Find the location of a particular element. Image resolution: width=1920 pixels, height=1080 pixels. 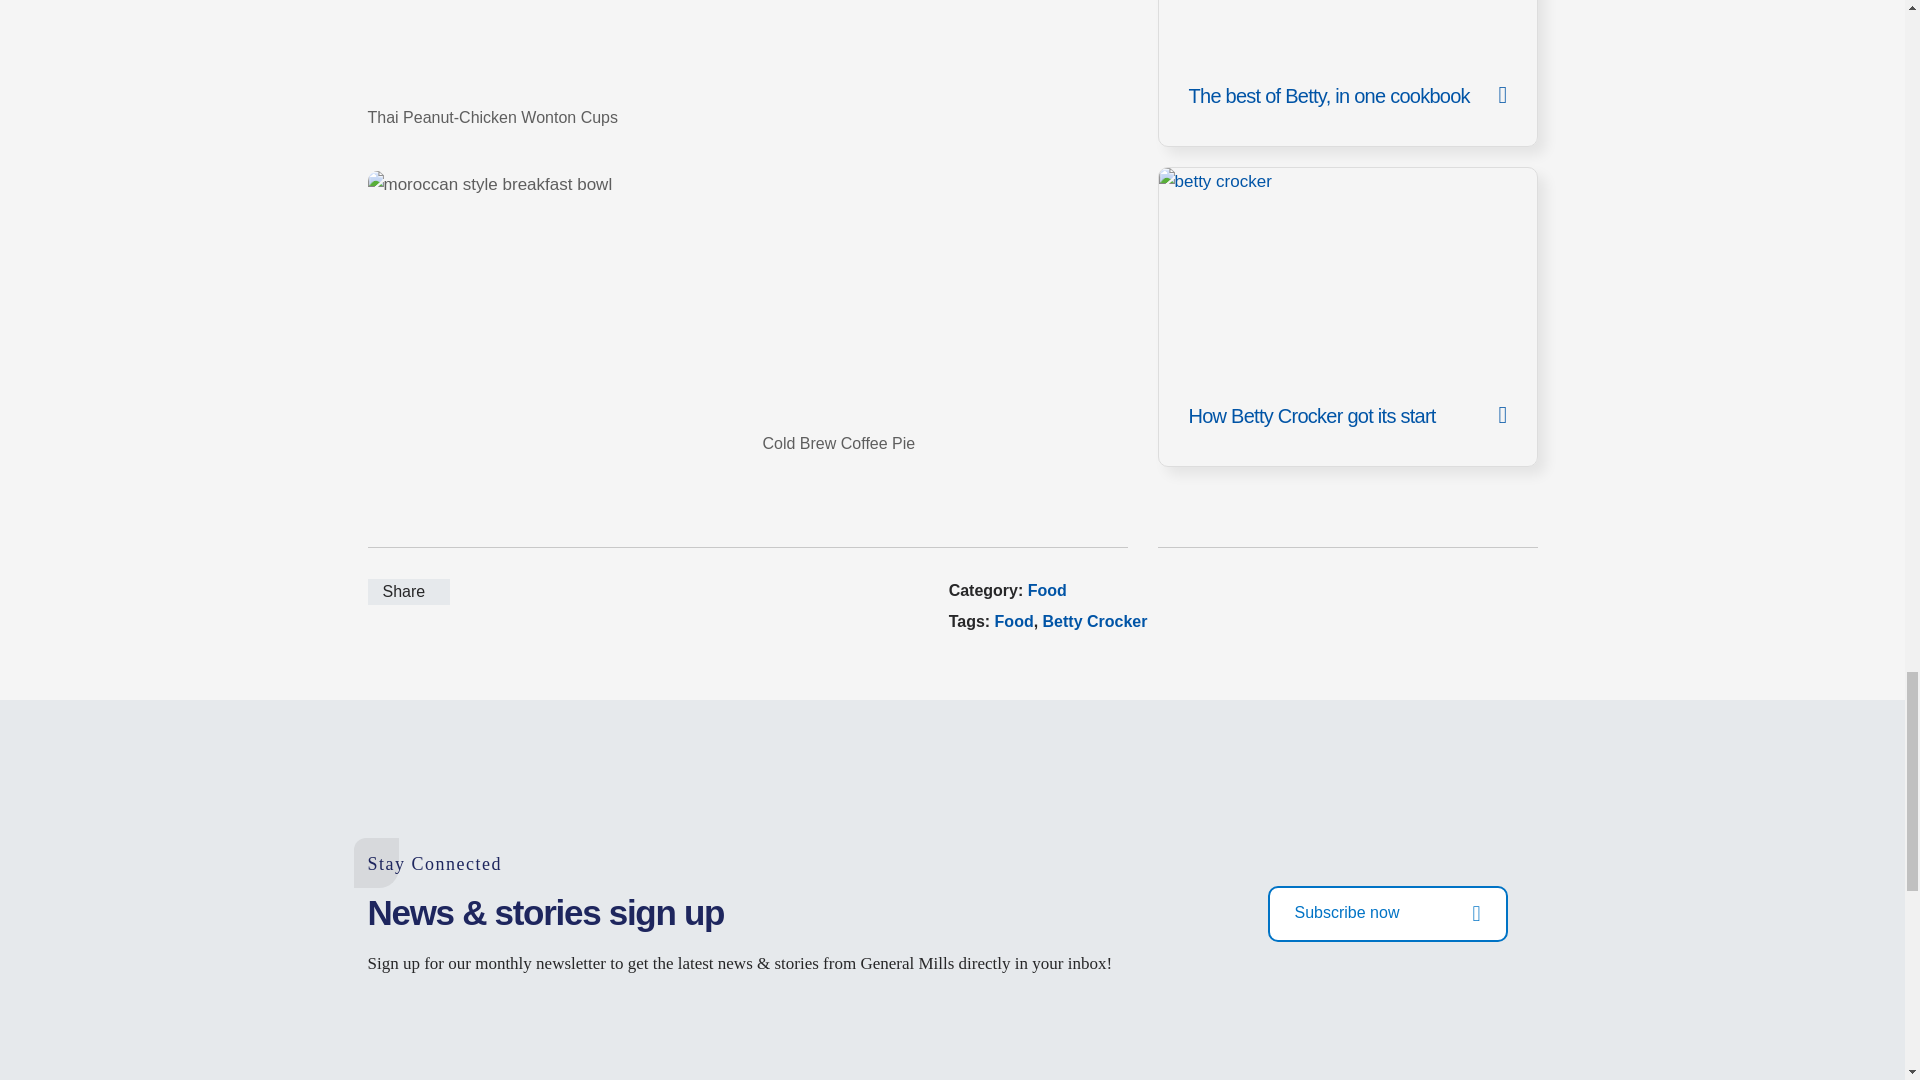

how-betty-crocker-got-its-start is located at coordinates (1347, 316).